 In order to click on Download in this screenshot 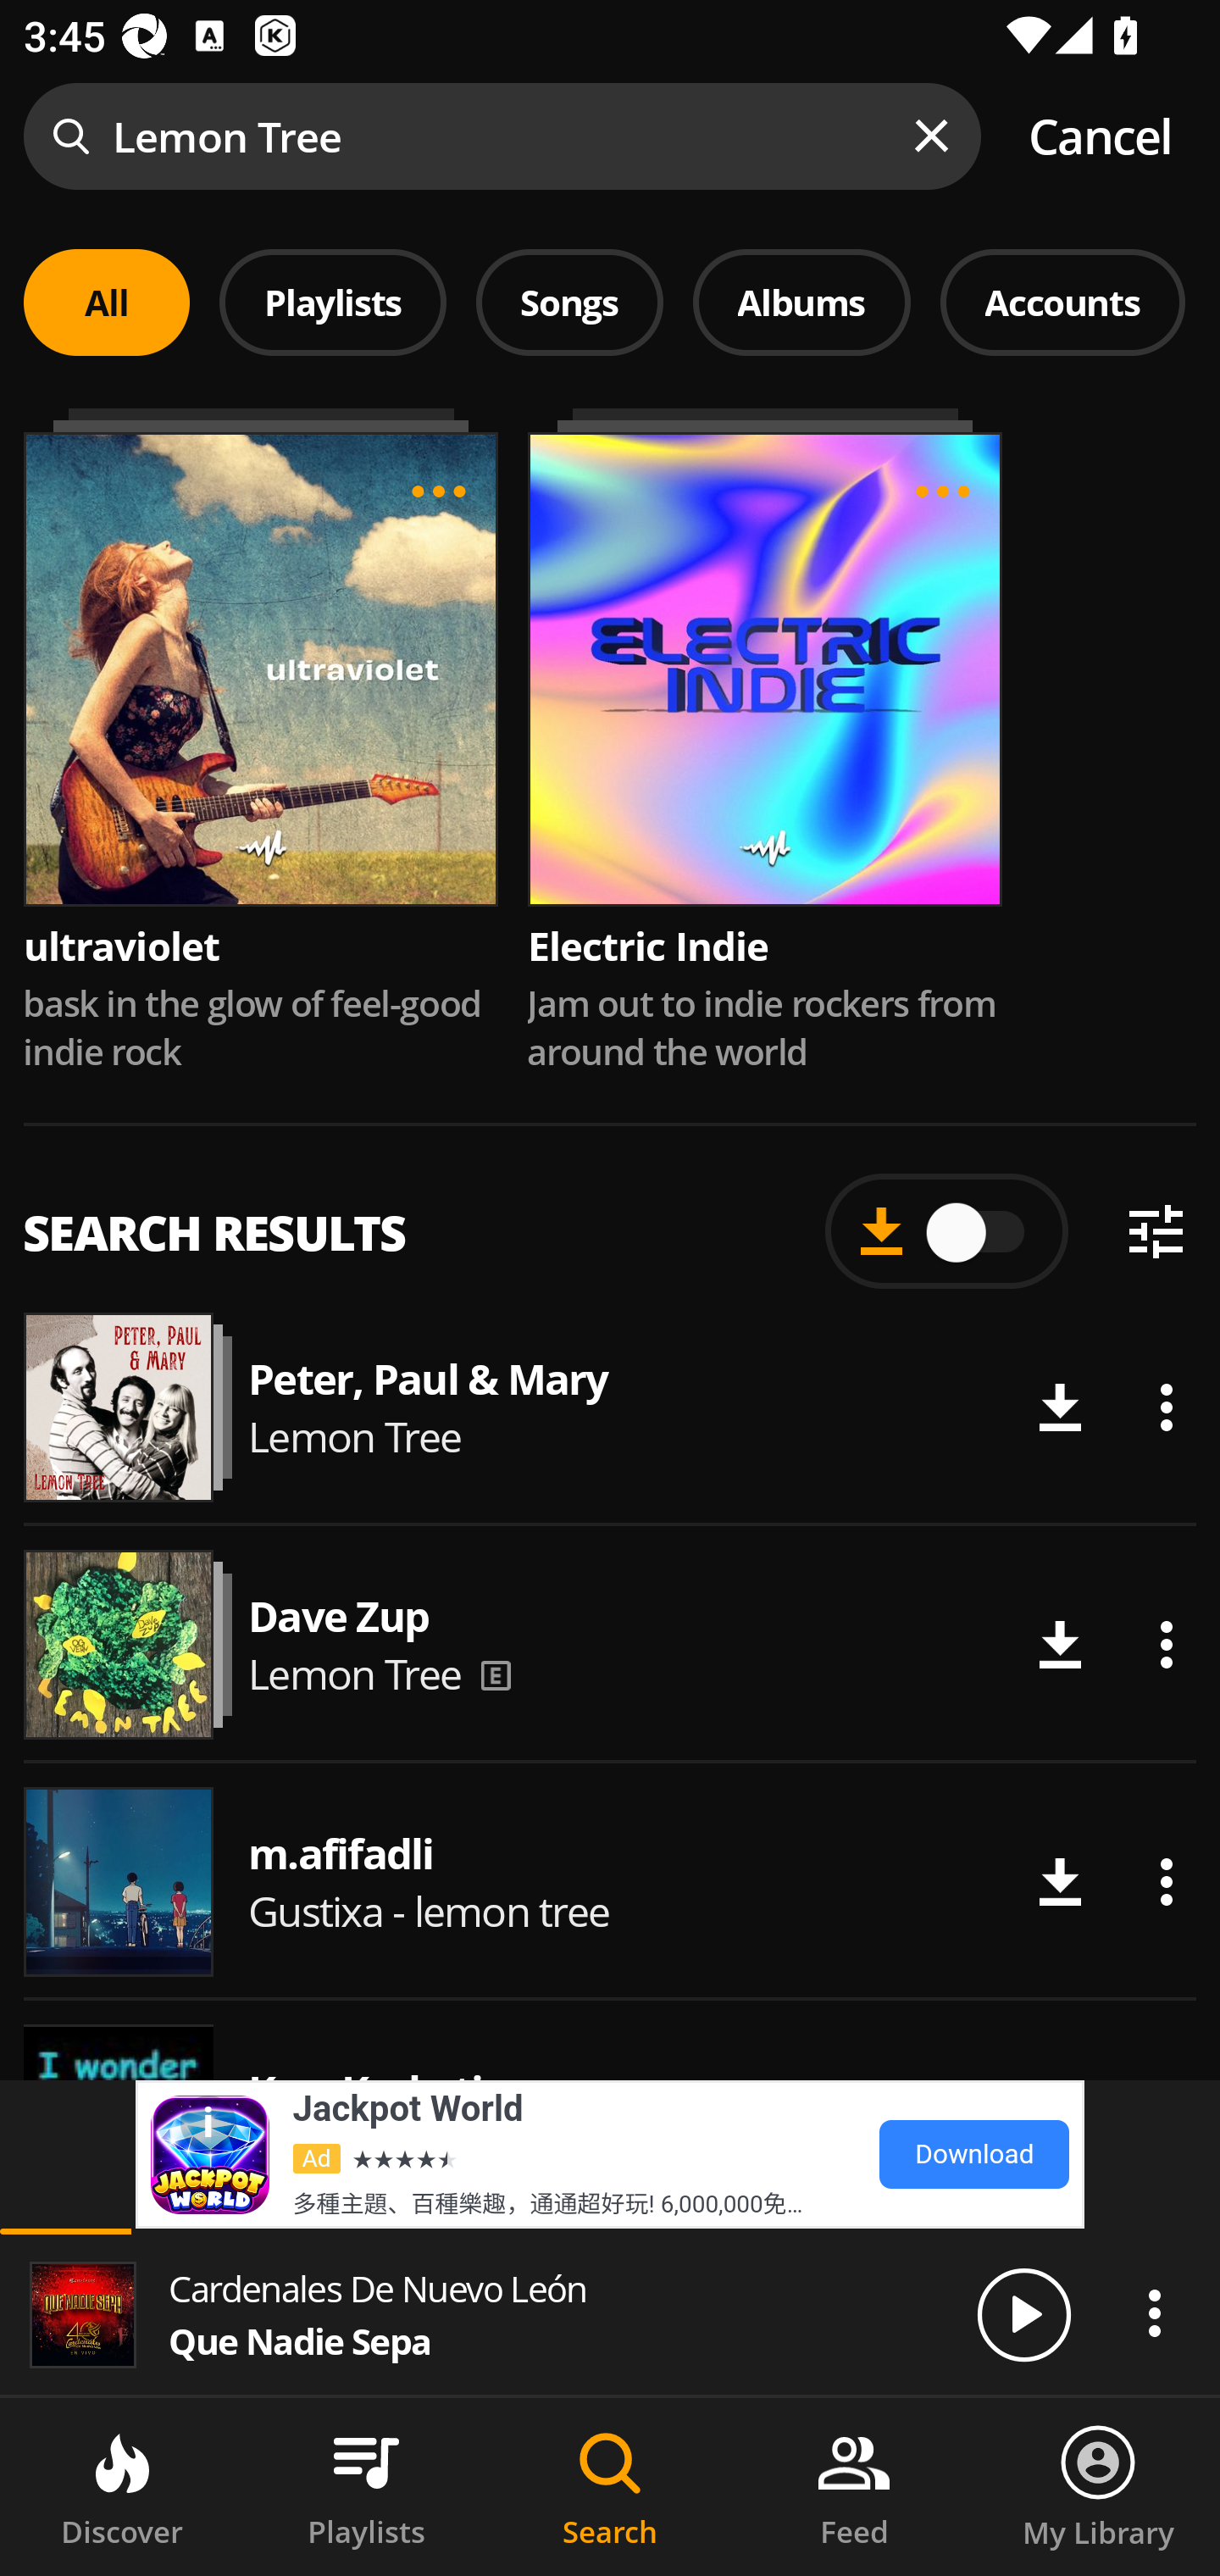, I will do `click(1059, 2118)`.